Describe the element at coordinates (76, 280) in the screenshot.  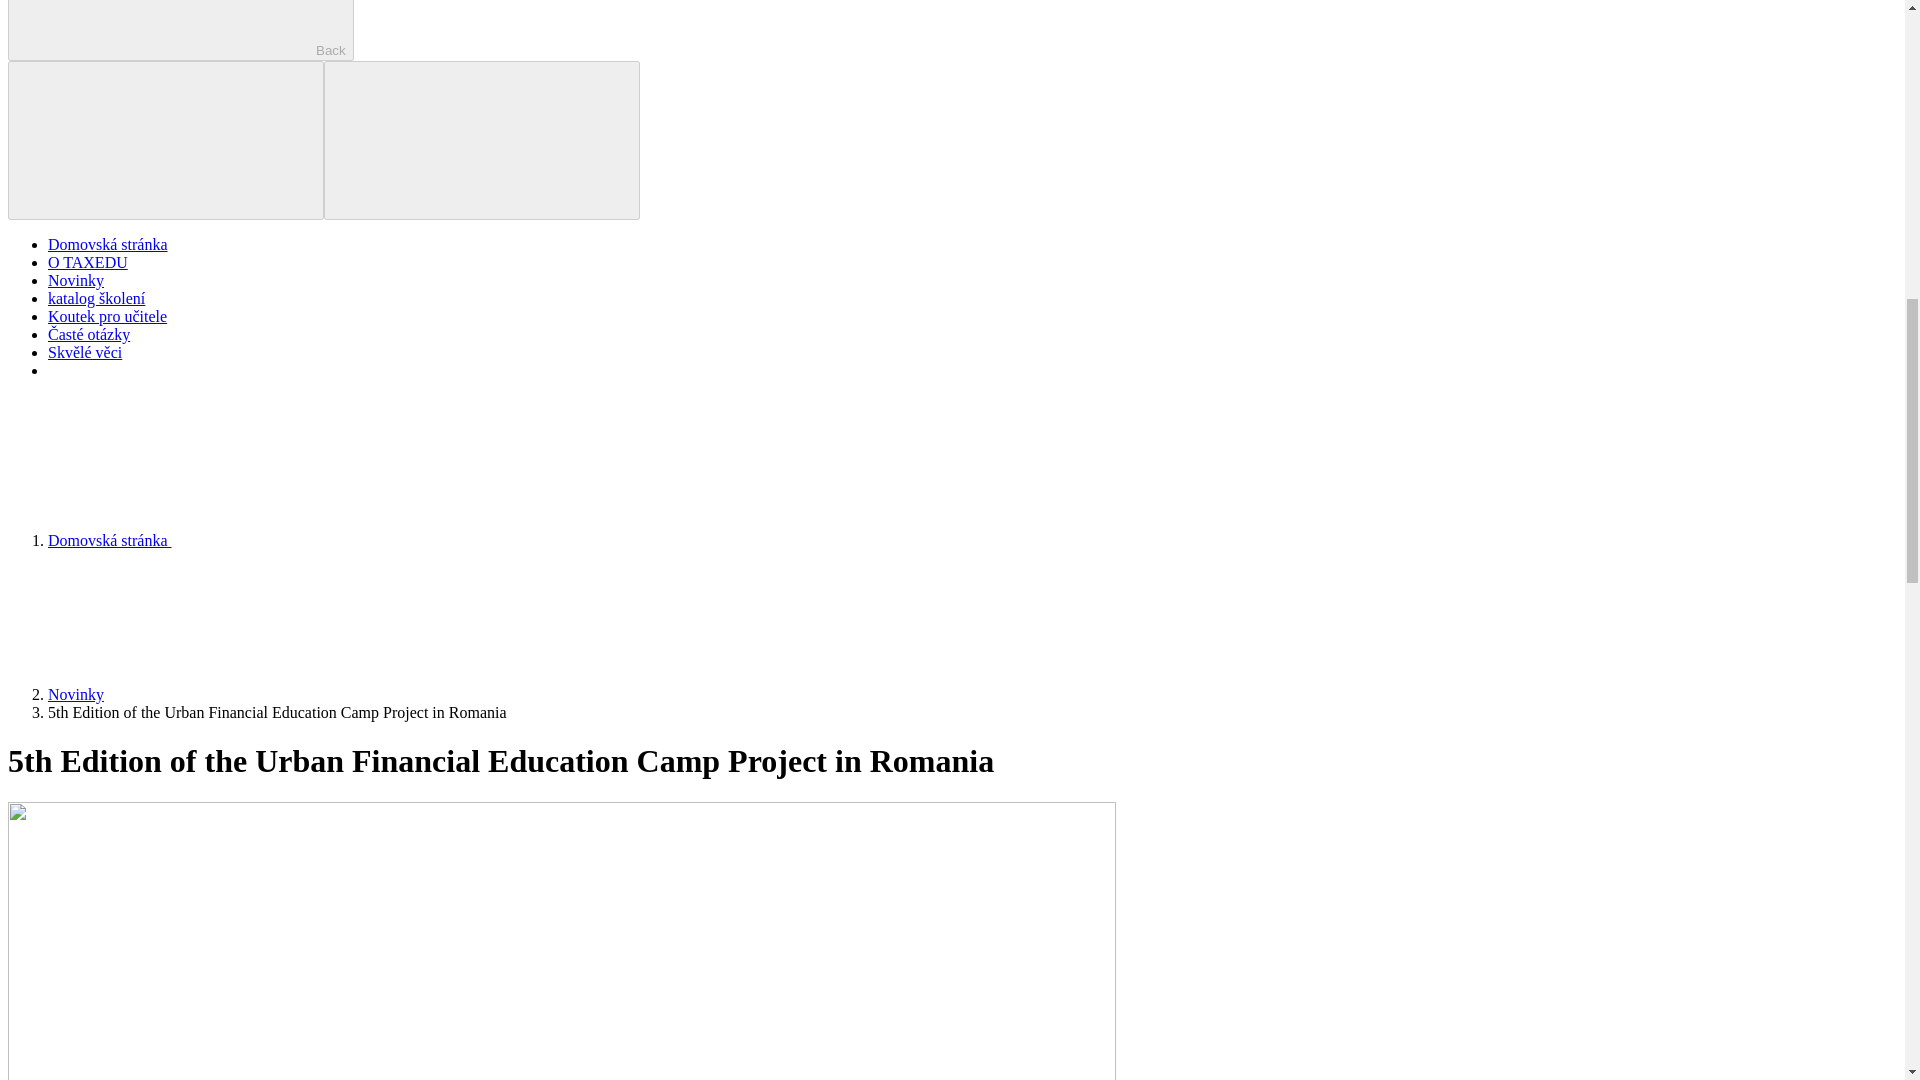
I see `Novinky` at that location.